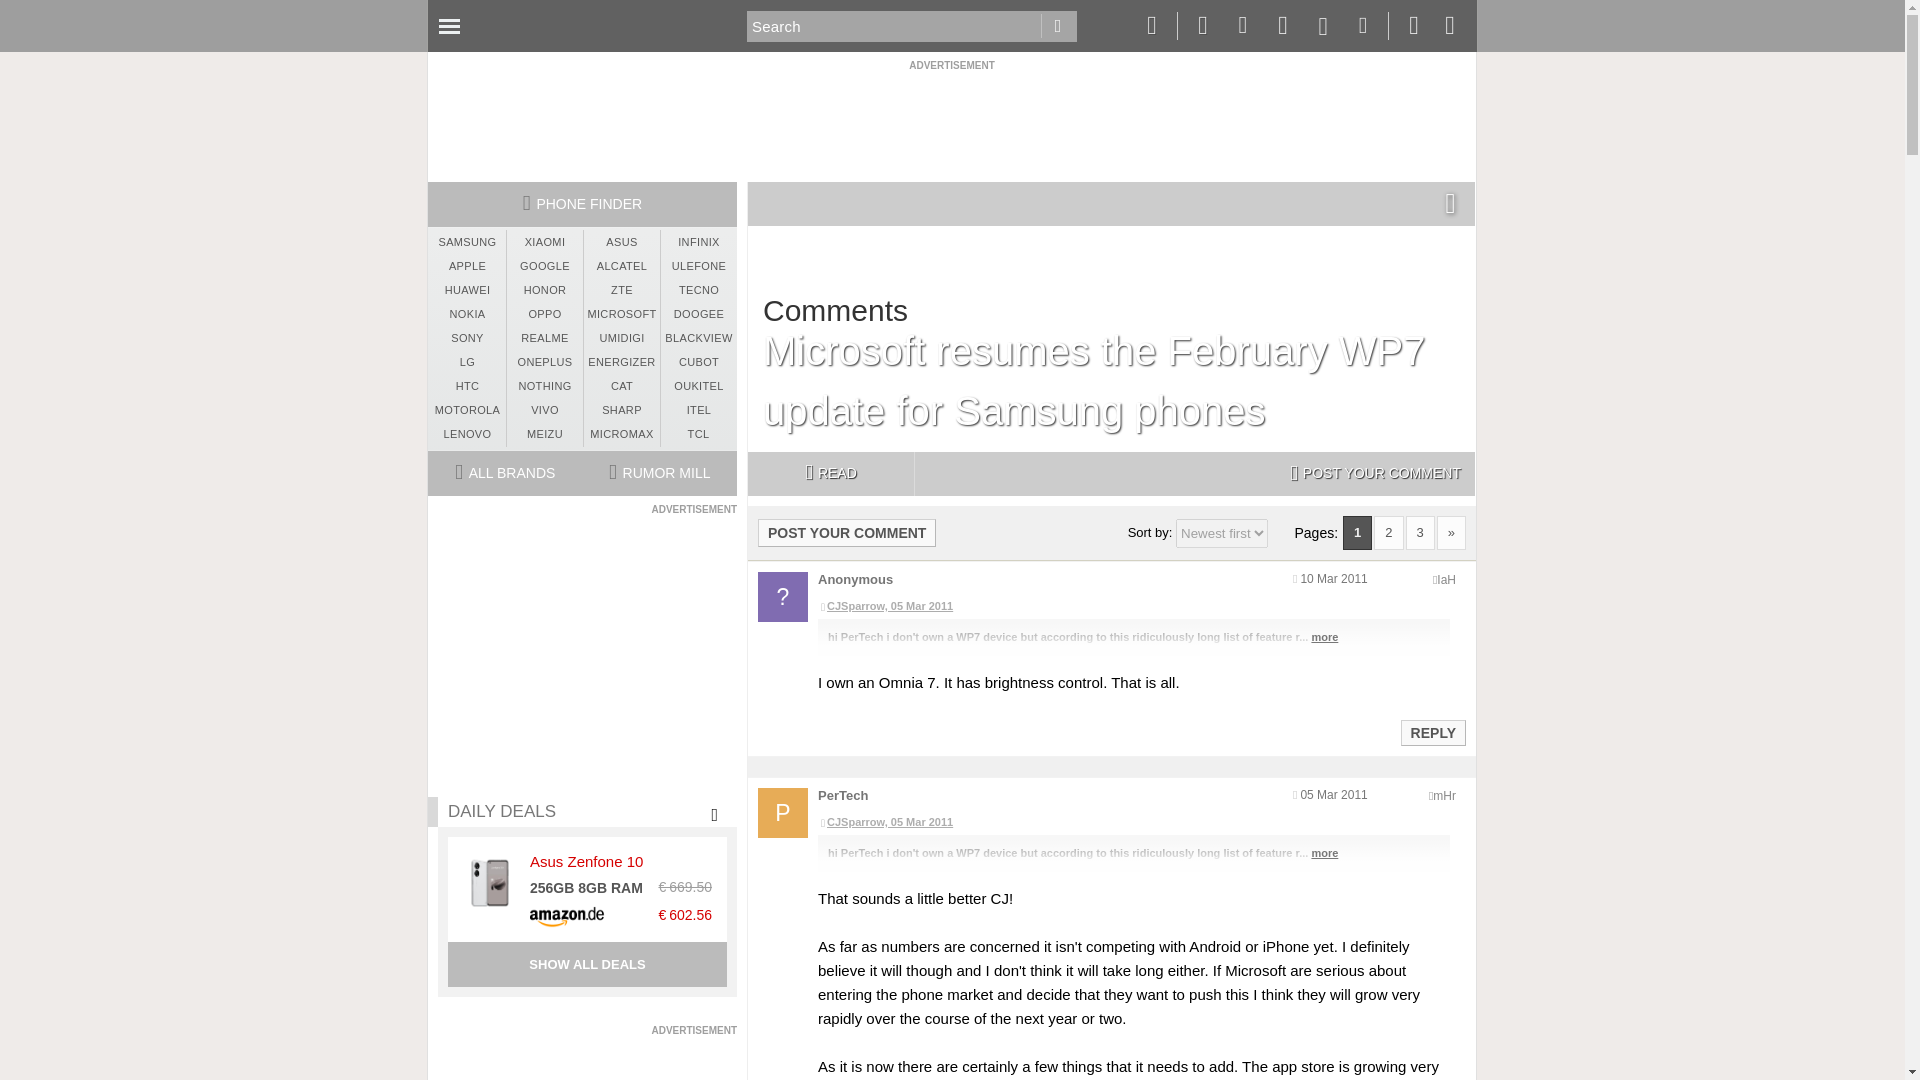  Describe the element at coordinates (1446, 580) in the screenshot. I see `Encoded anonymized location` at that location.